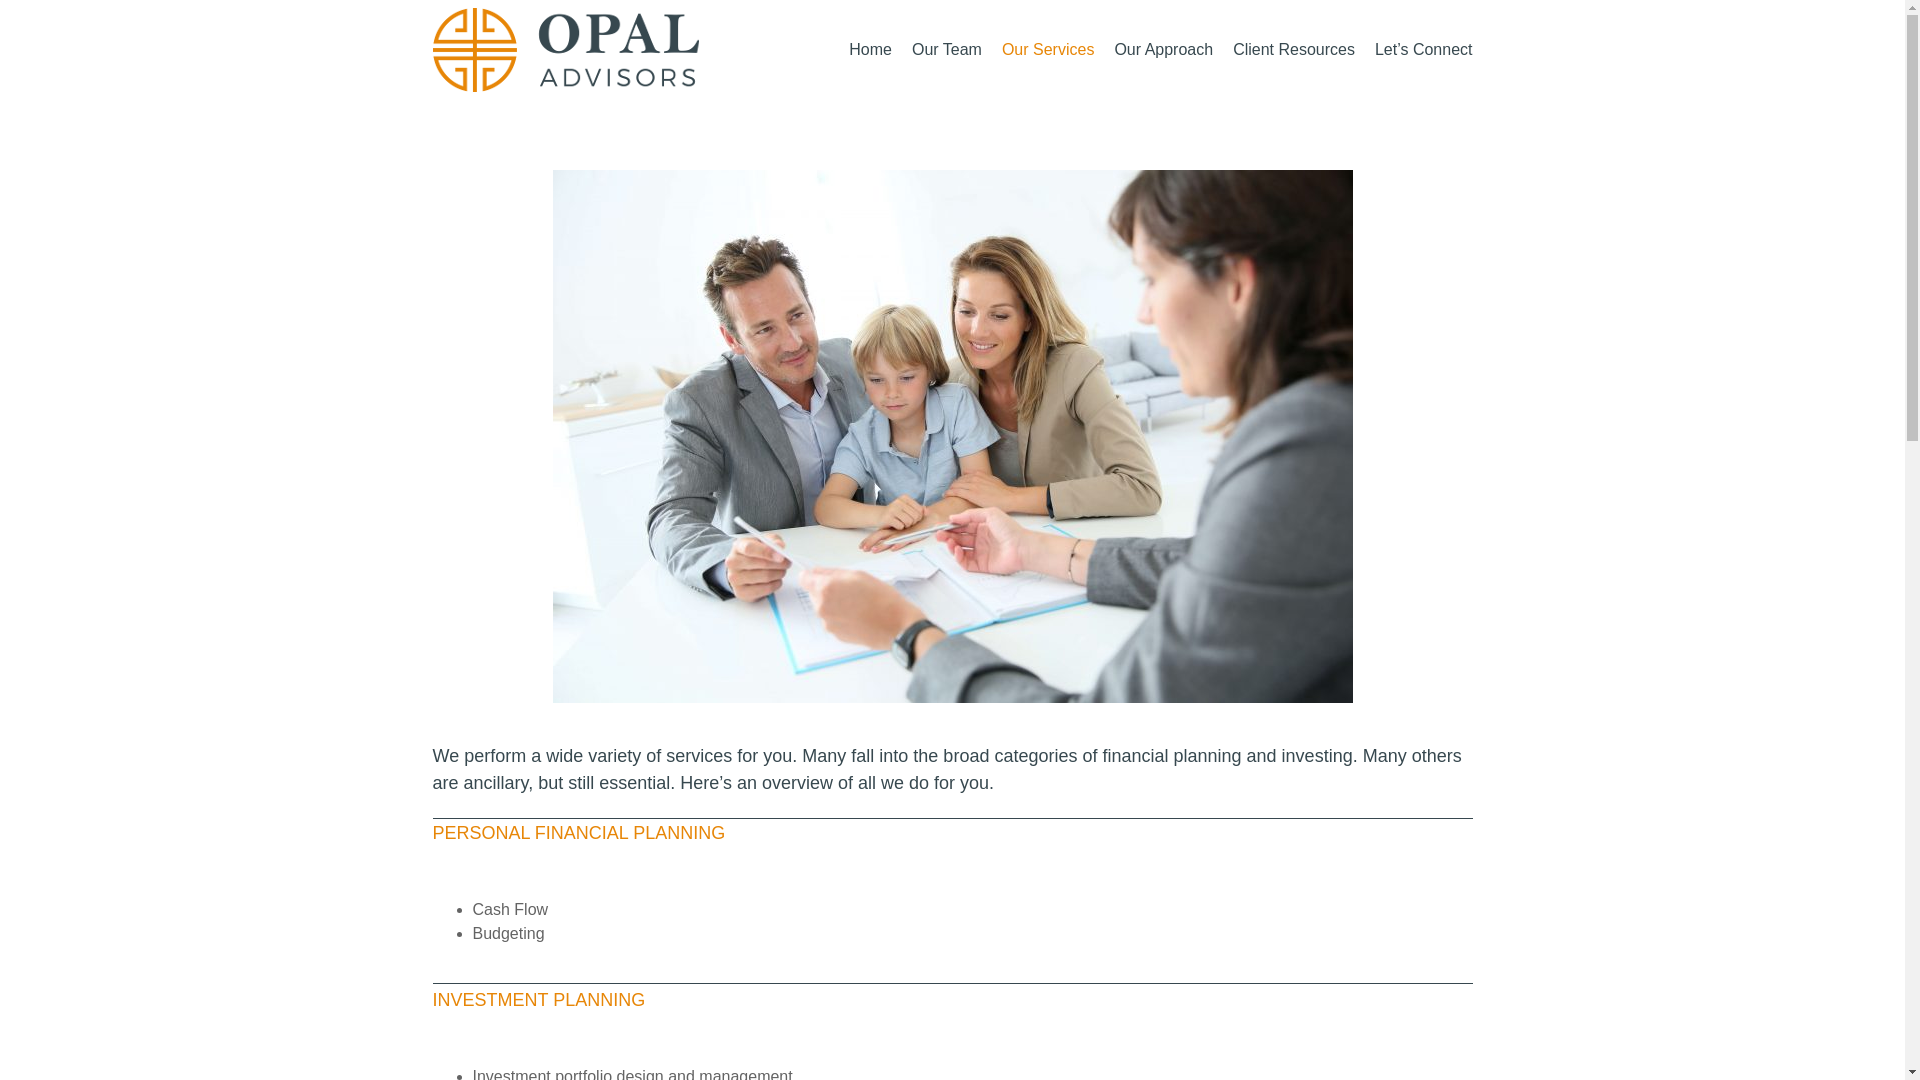 The image size is (1920, 1080). Describe the element at coordinates (946, 50) in the screenshot. I see `Our Team` at that location.